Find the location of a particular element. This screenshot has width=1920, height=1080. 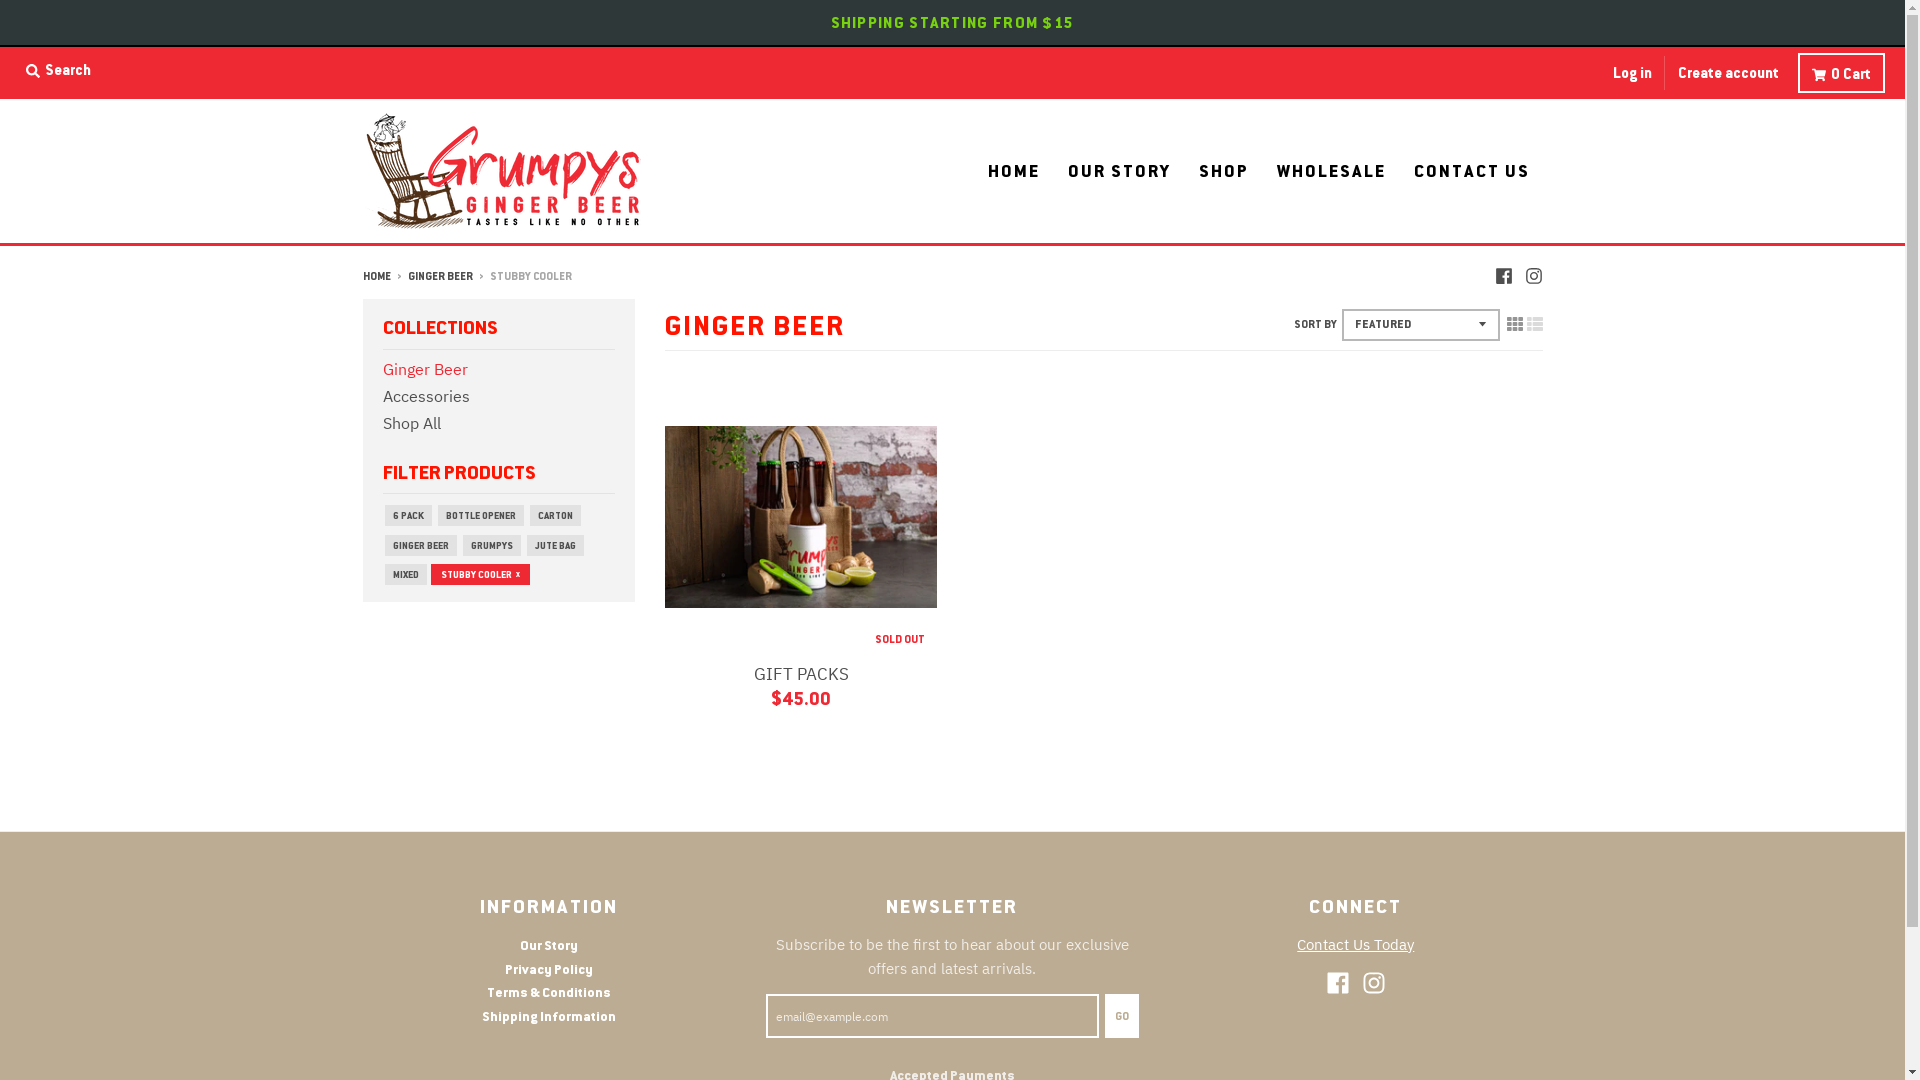

Log in is located at coordinates (1632, 73).